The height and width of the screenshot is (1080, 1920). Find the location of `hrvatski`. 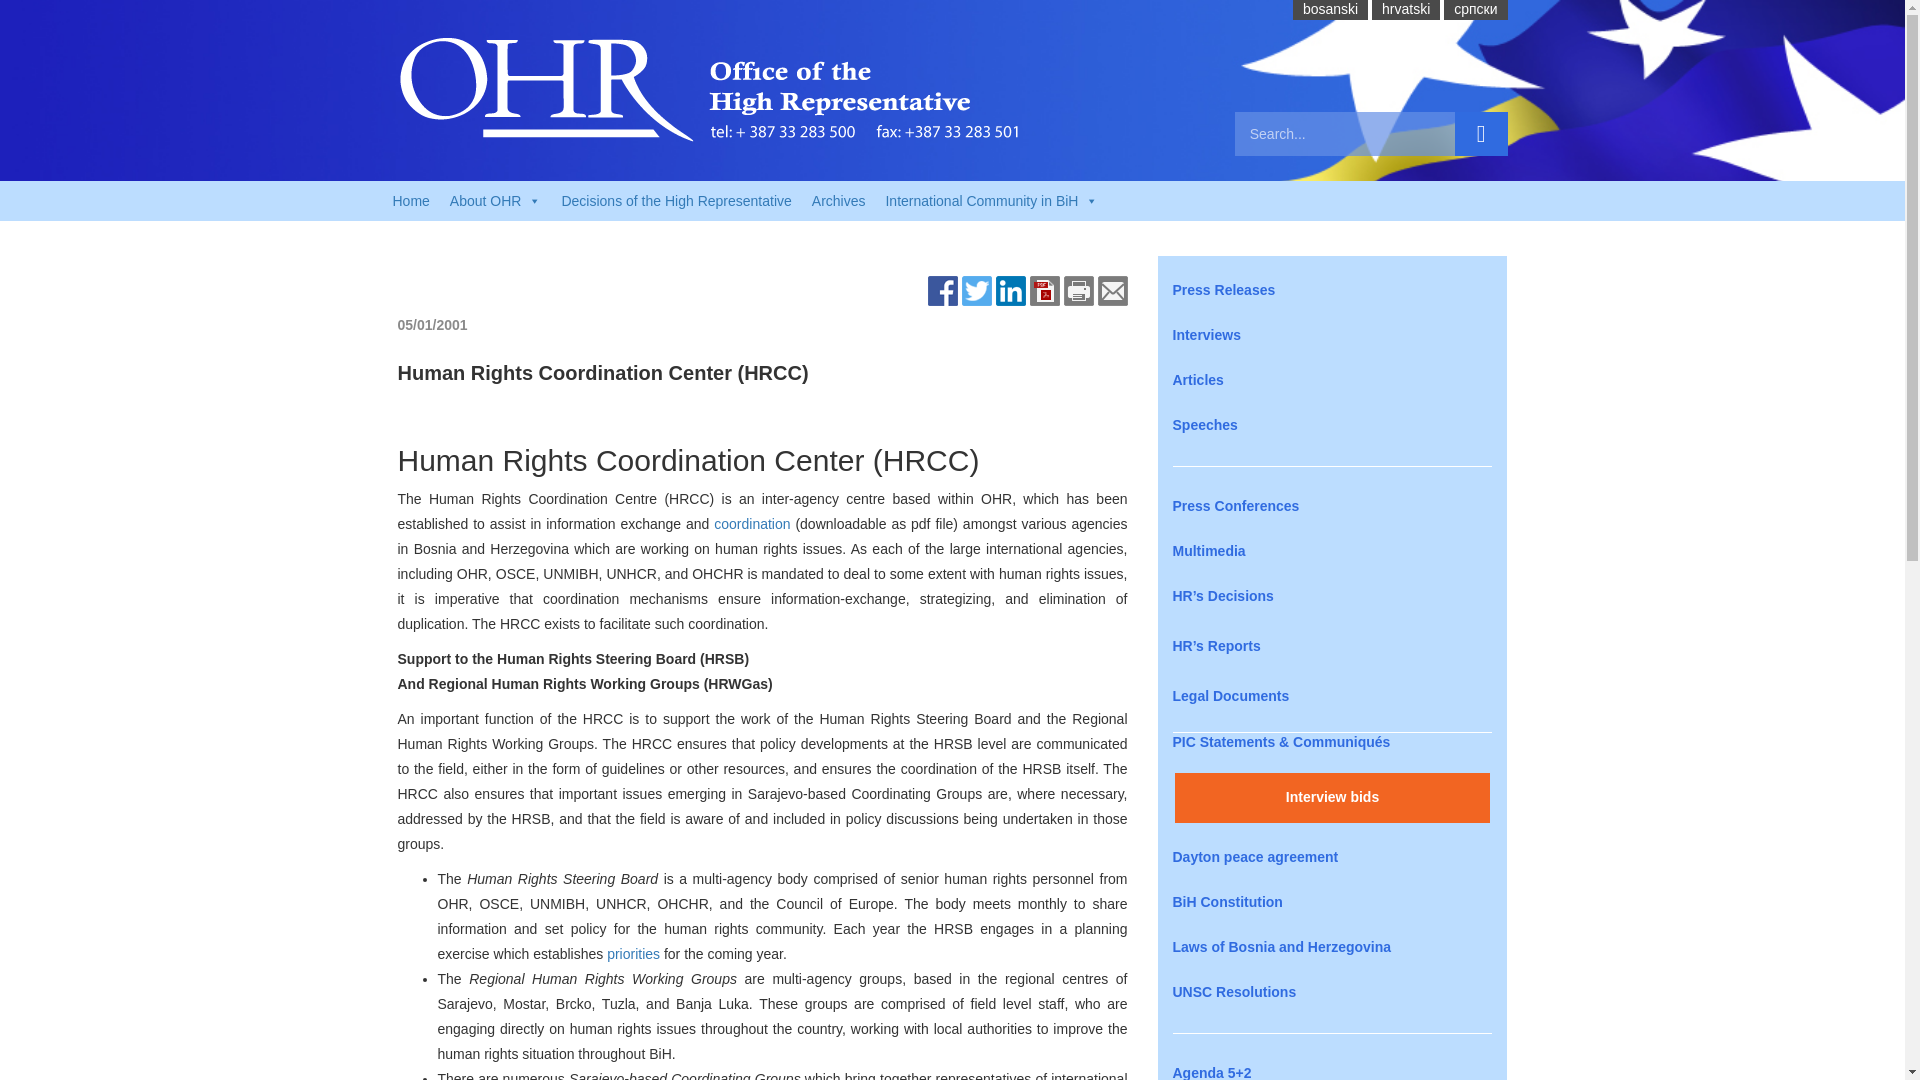

hrvatski is located at coordinates (1406, 9).